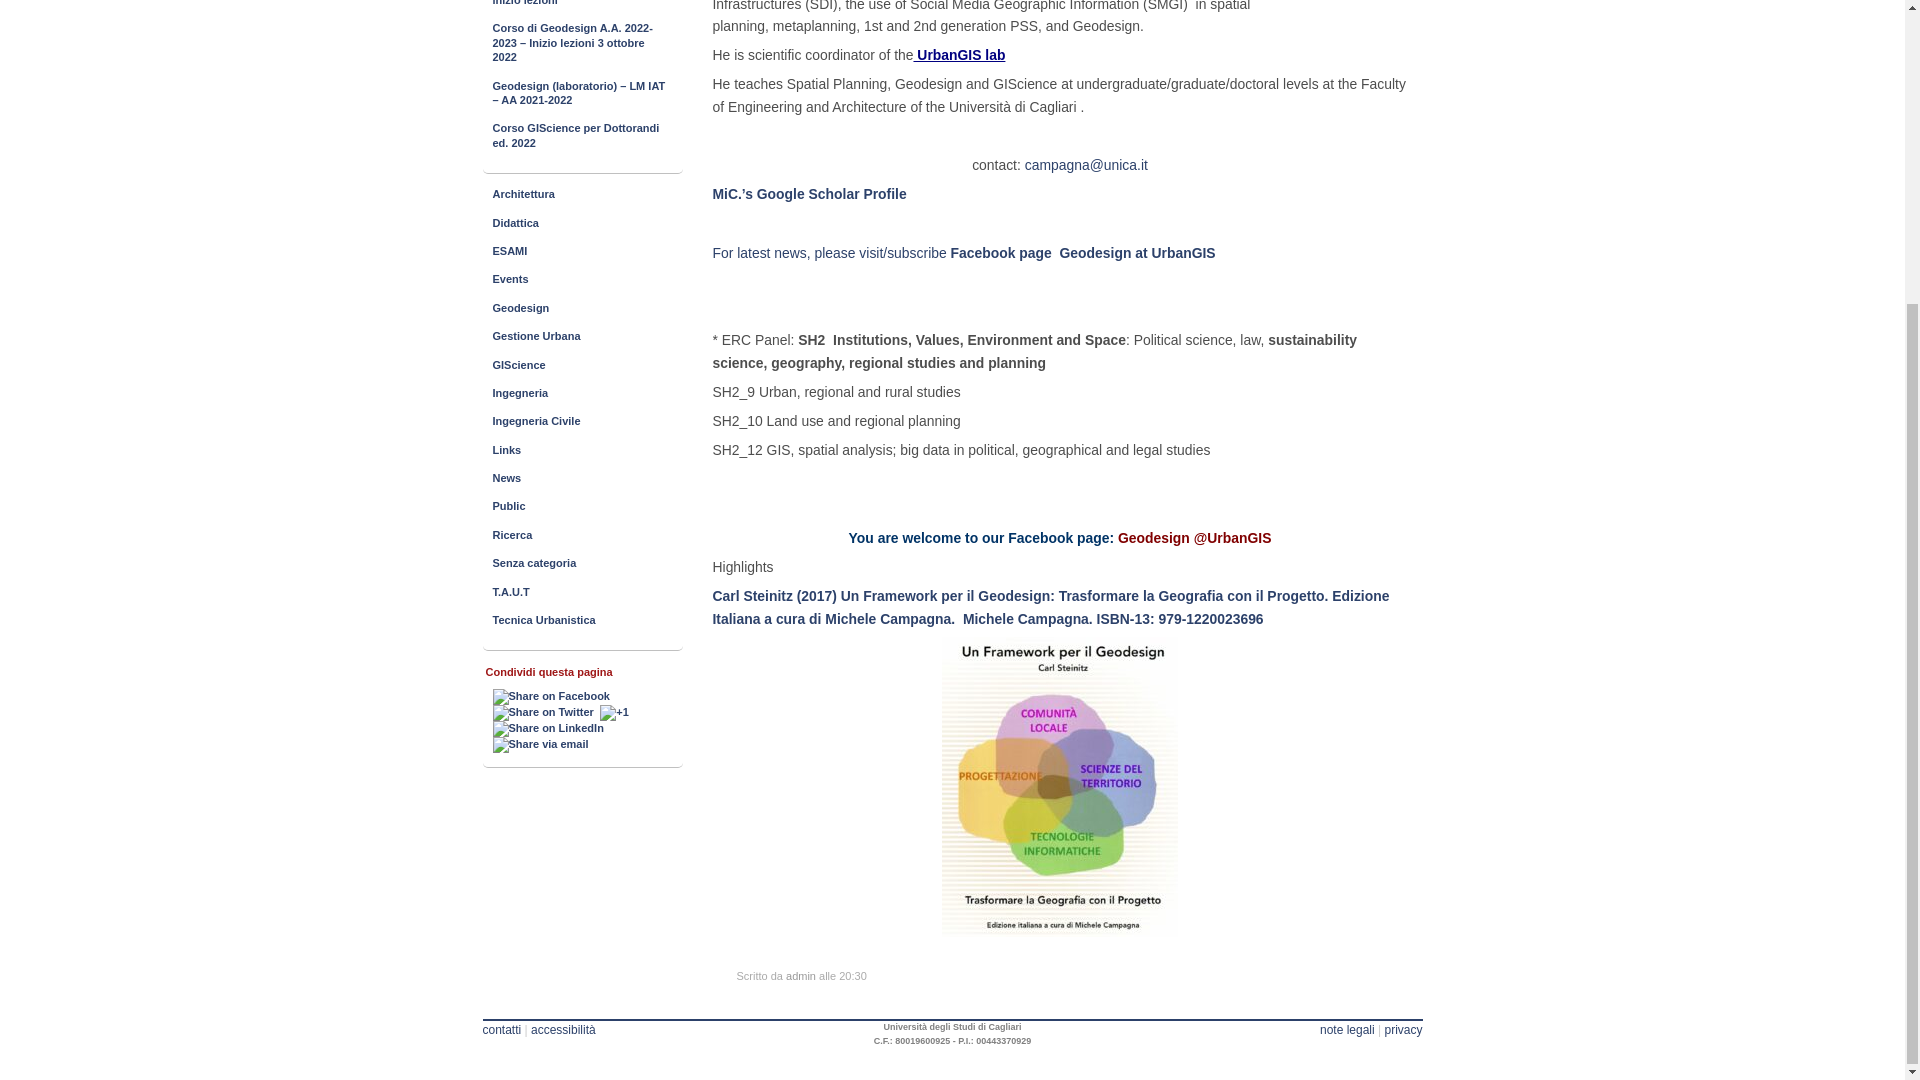 The width and height of the screenshot is (1920, 1080). What do you see at coordinates (552, 697) in the screenshot?
I see `Share on Facebook` at bounding box center [552, 697].